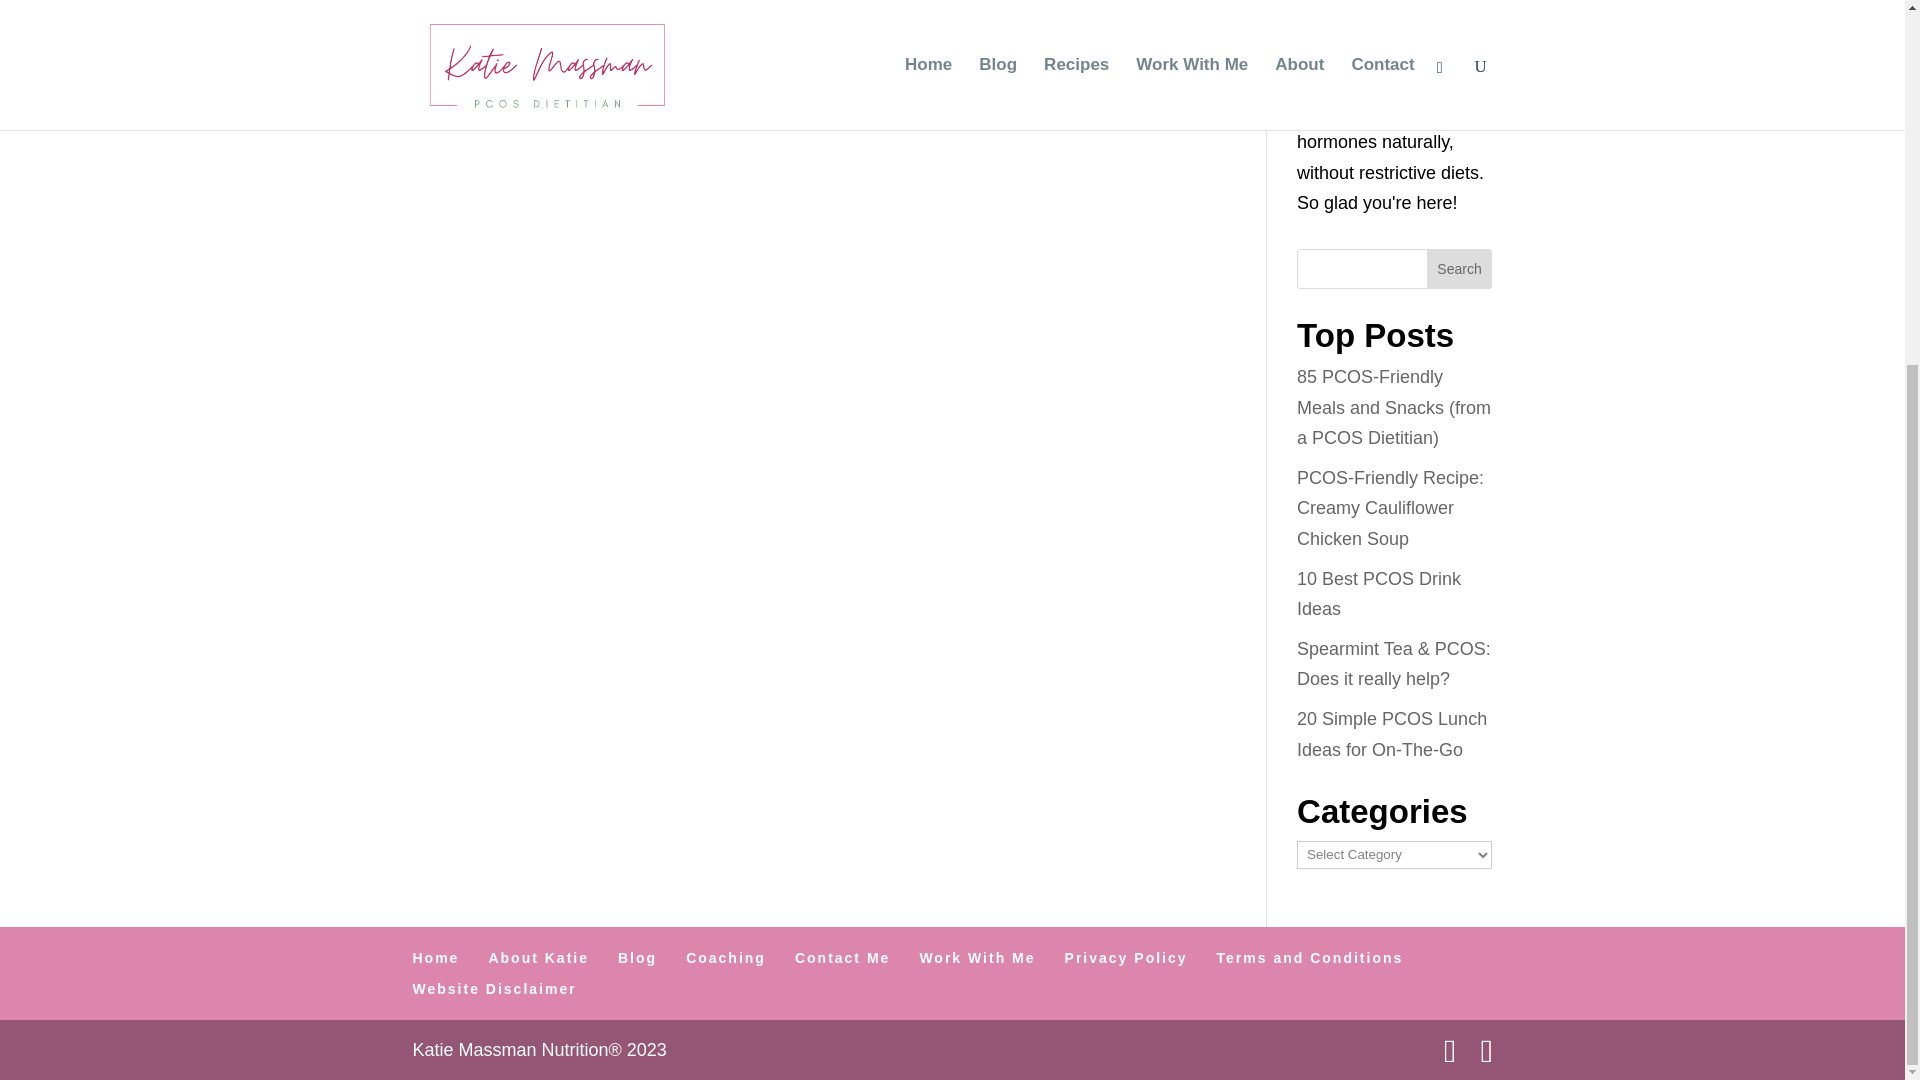 This screenshot has width=1920, height=1080. Describe the element at coordinates (976, 958) in the screenshot. I see `Work With Me` at that location.